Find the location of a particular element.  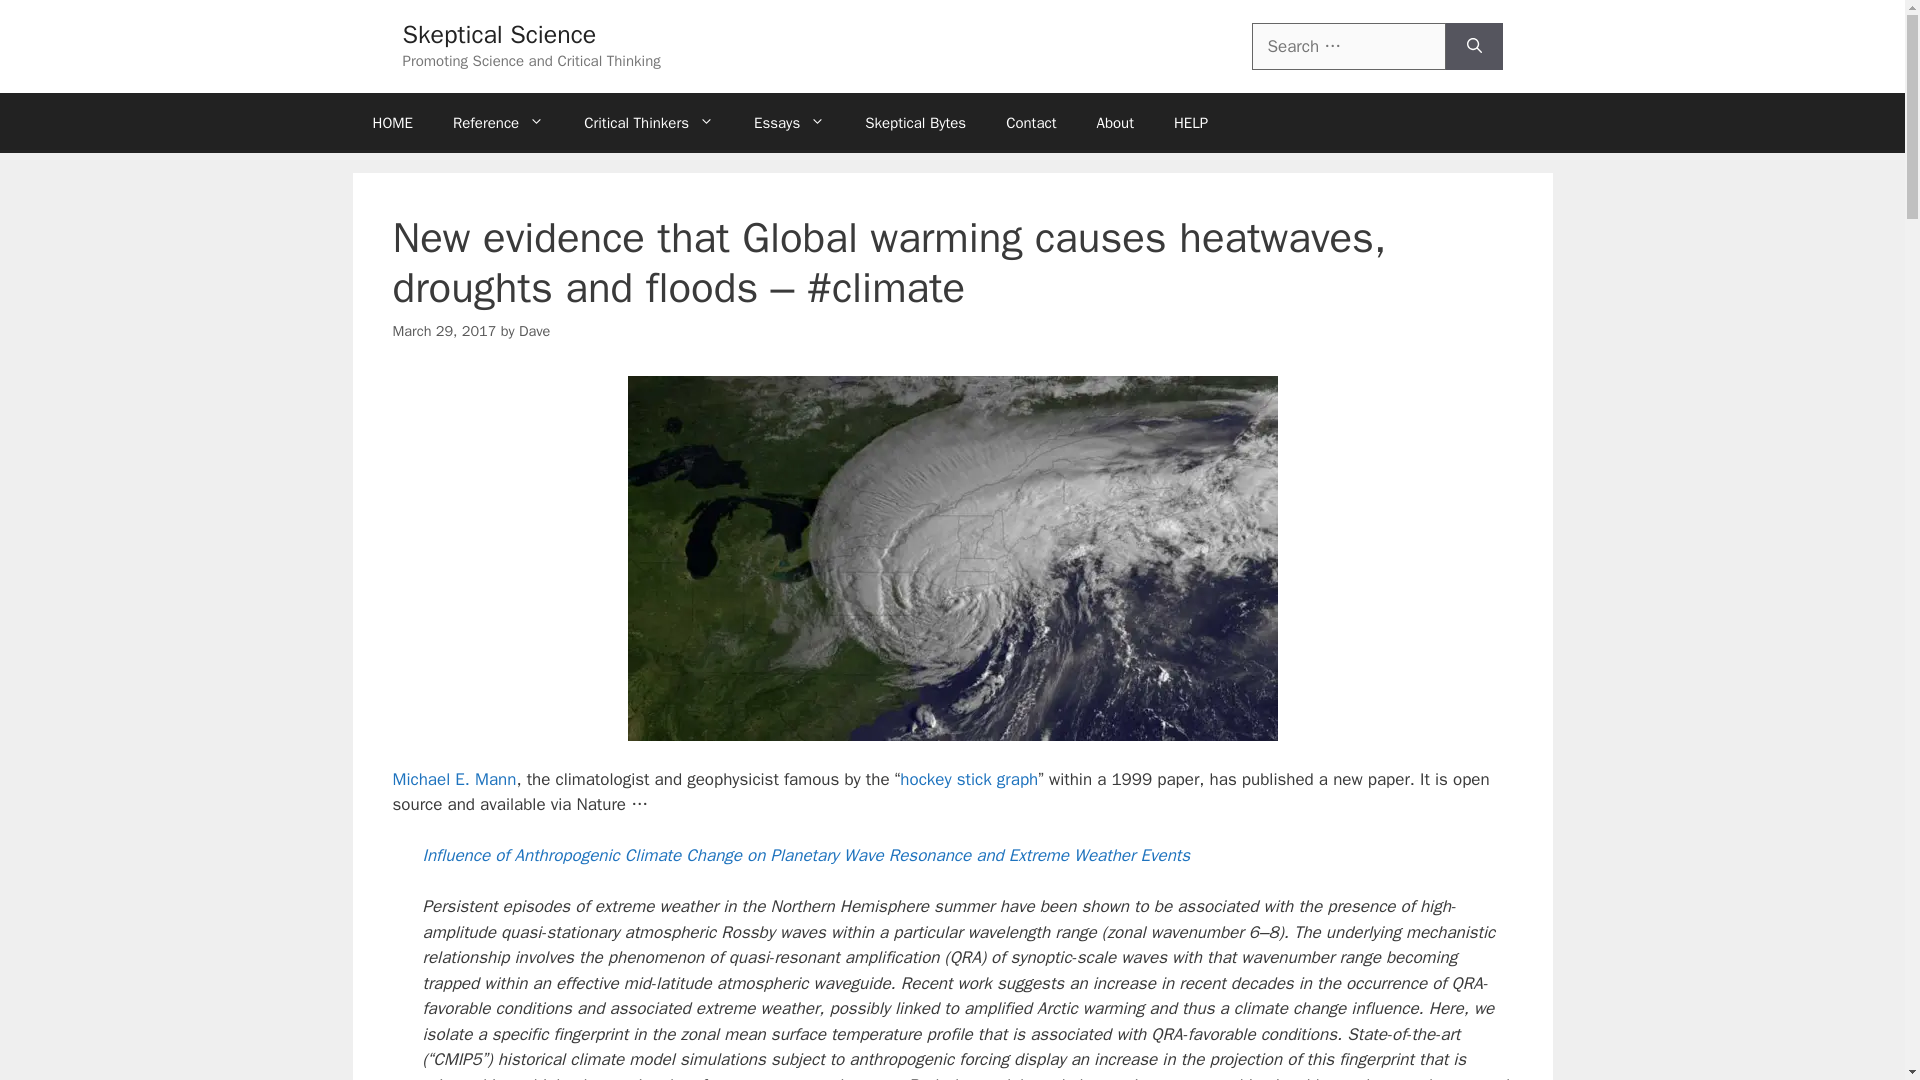

About is located at coordinates (1114, 122).